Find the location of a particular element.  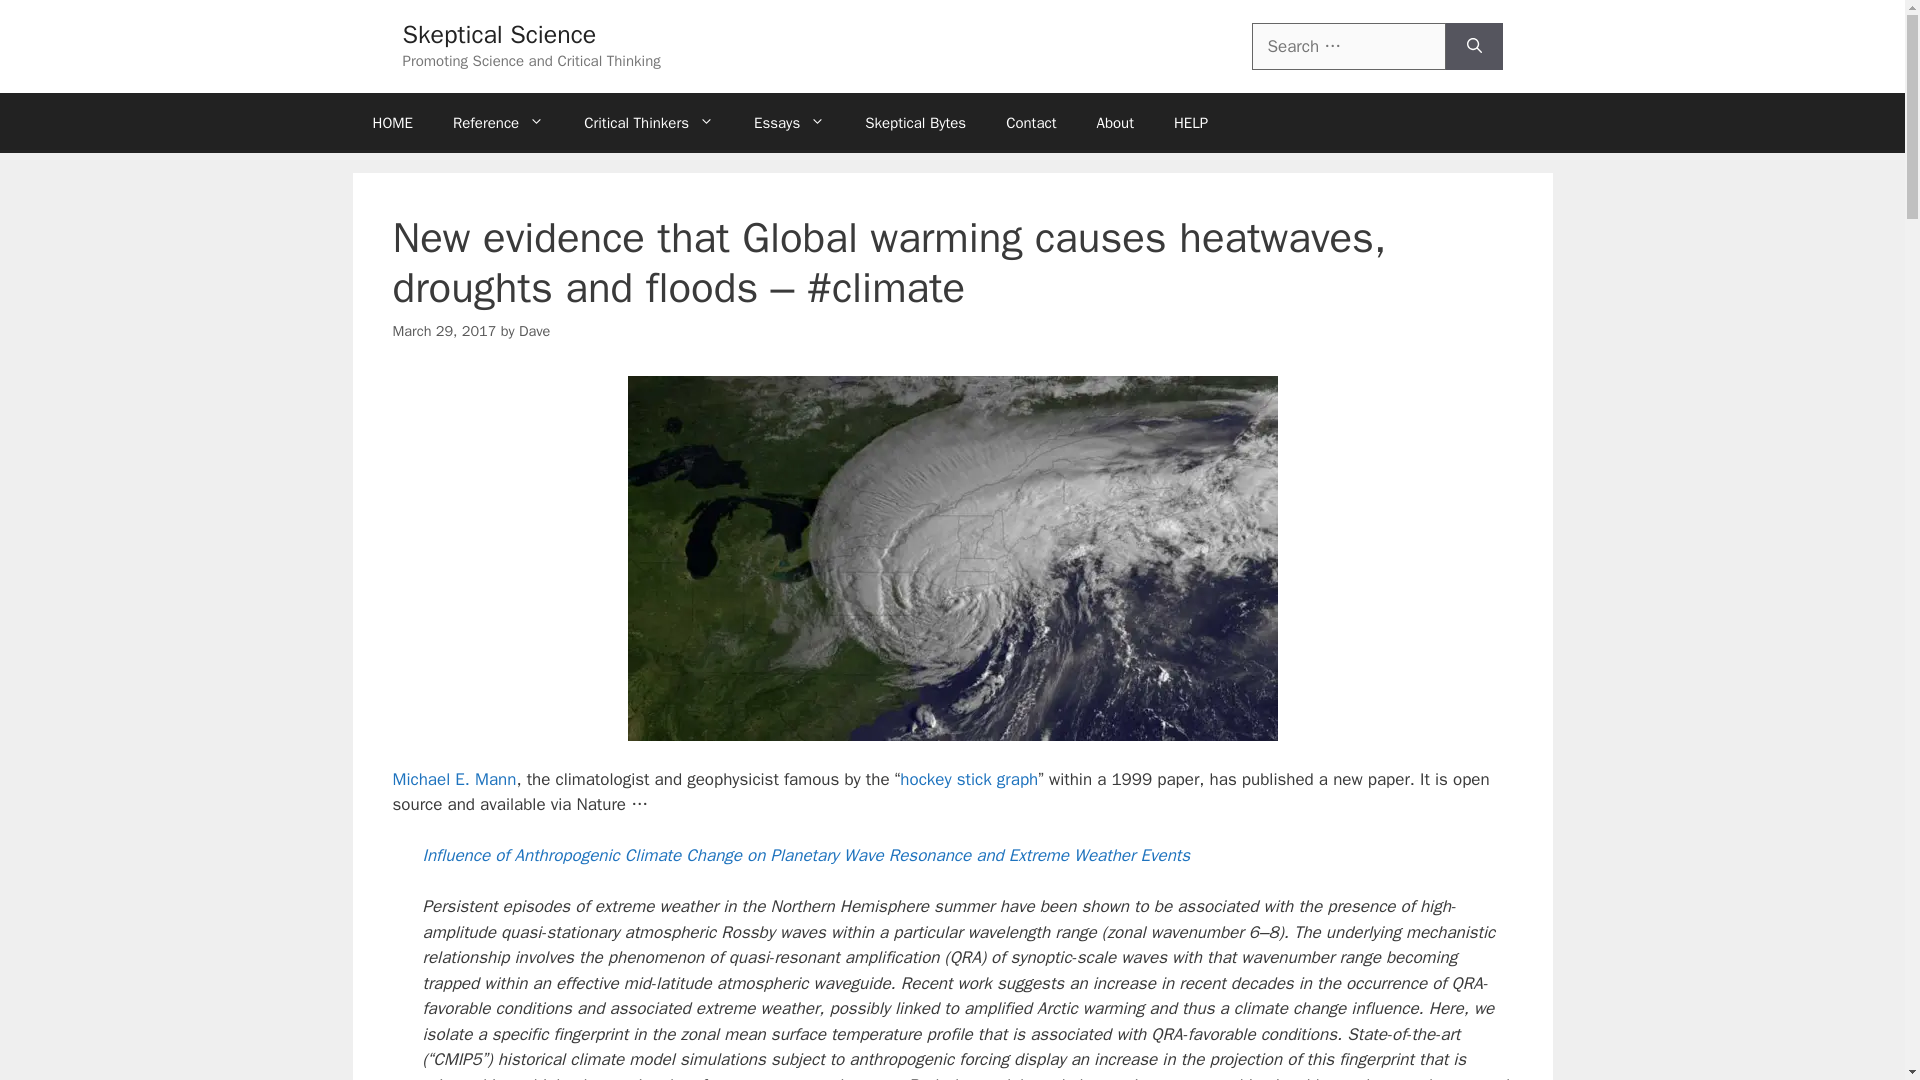

About is located at coordinates (1114, 122).